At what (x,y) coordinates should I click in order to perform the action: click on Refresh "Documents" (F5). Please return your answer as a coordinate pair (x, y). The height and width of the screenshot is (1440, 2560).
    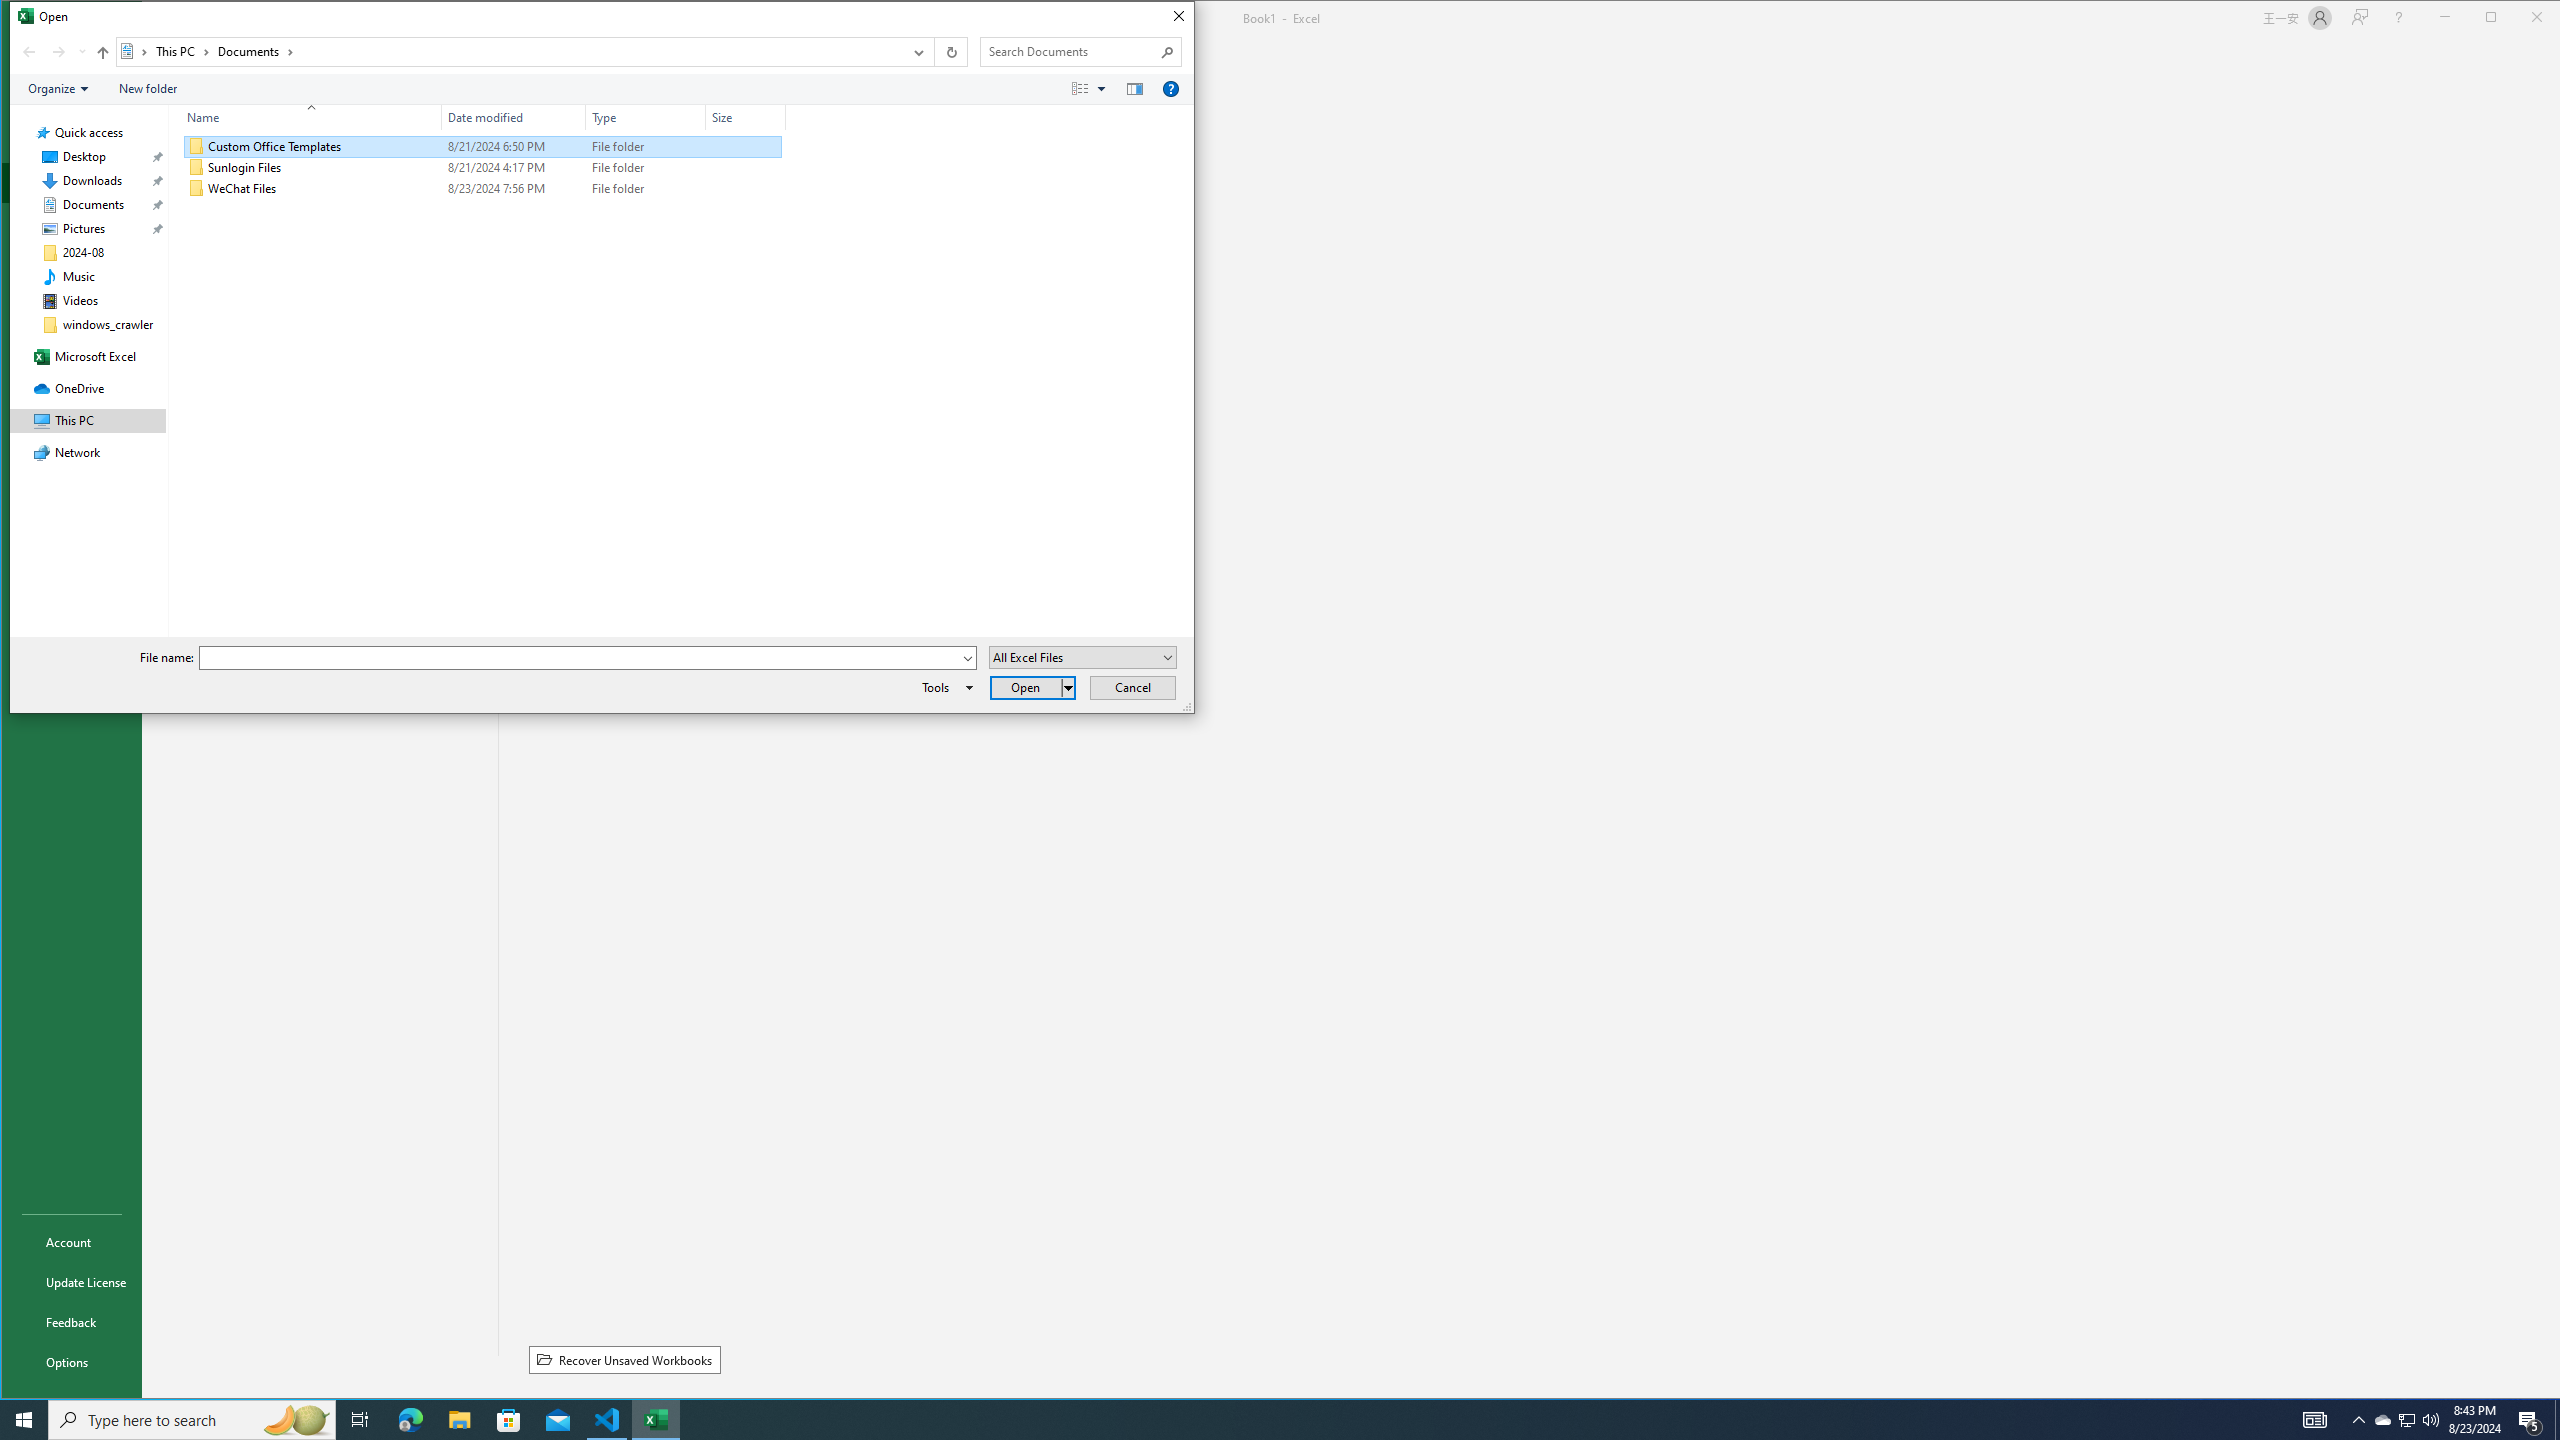
    Looking at the image, I should click on (950, 52).